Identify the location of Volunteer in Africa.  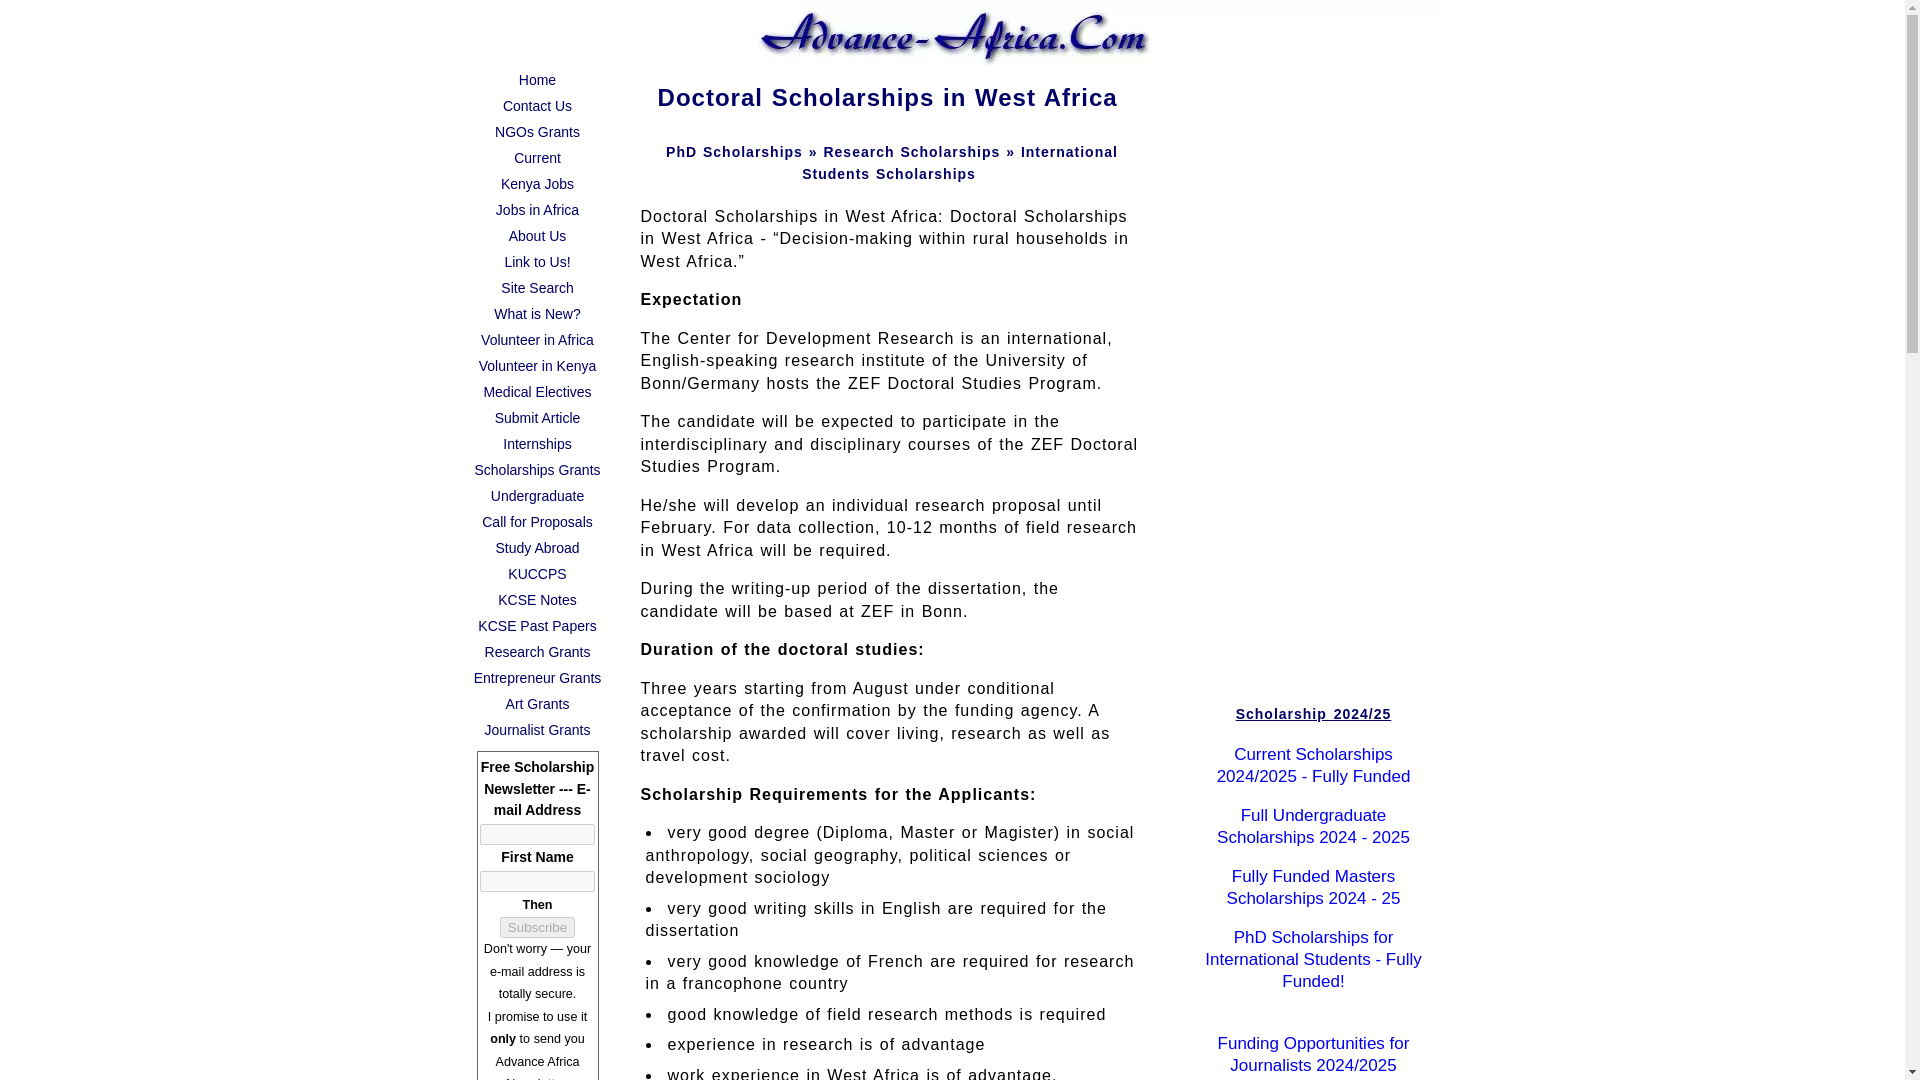
(537, 340).